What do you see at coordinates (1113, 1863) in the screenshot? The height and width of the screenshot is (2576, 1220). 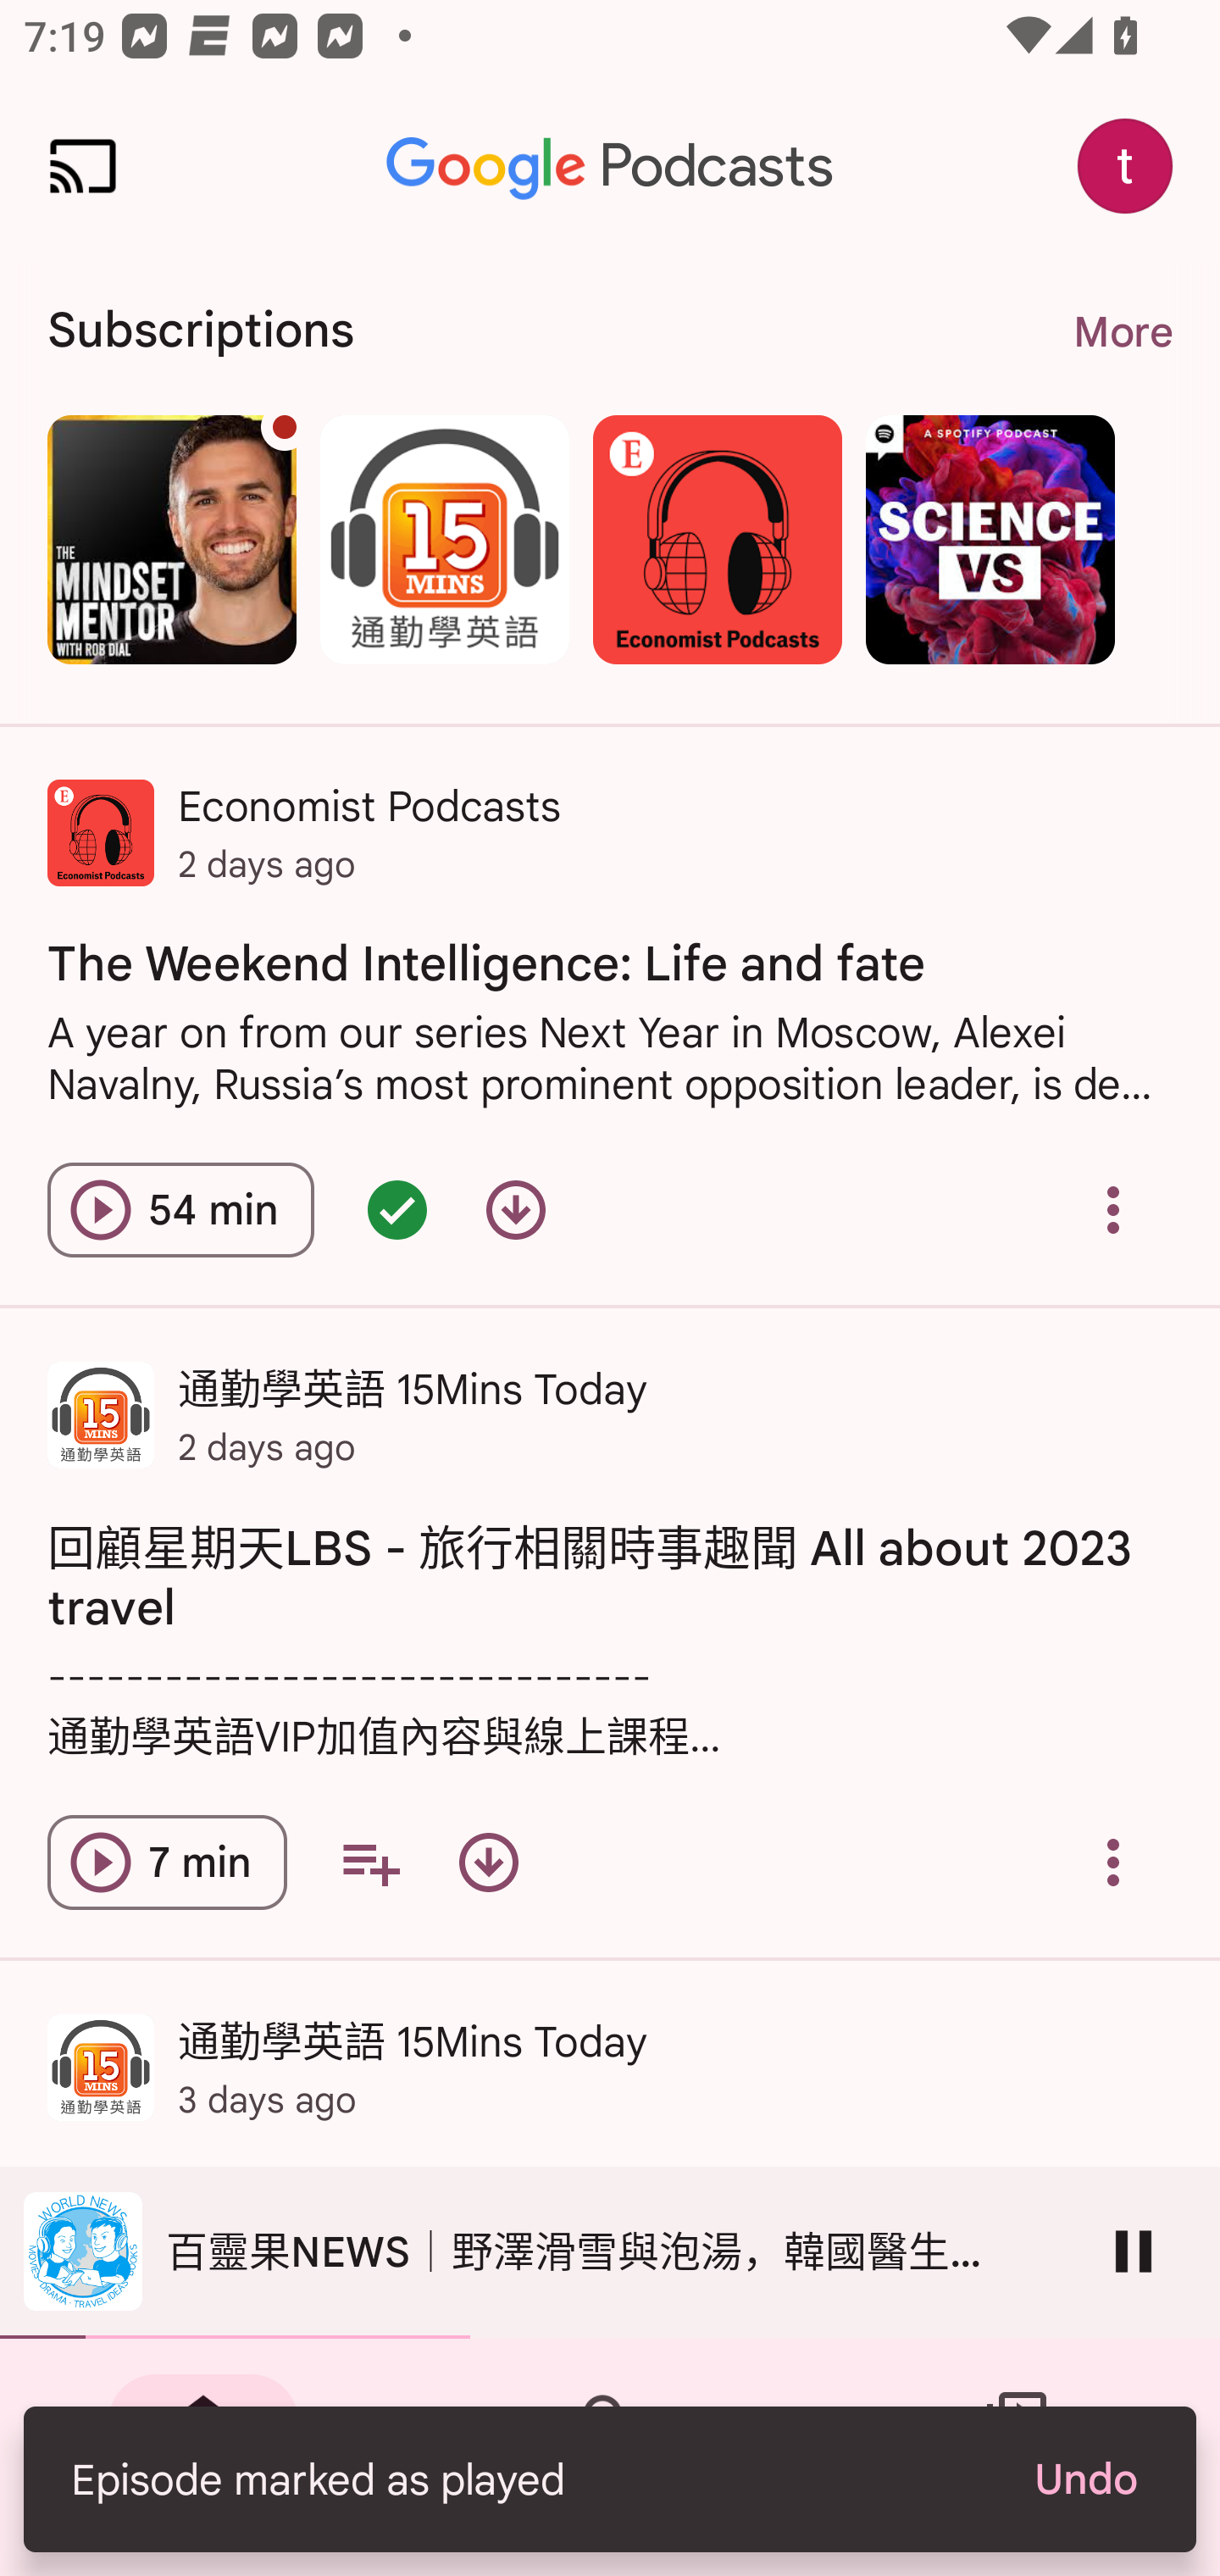 I see `Overflow menu` at bounding box center [1113, 1863].